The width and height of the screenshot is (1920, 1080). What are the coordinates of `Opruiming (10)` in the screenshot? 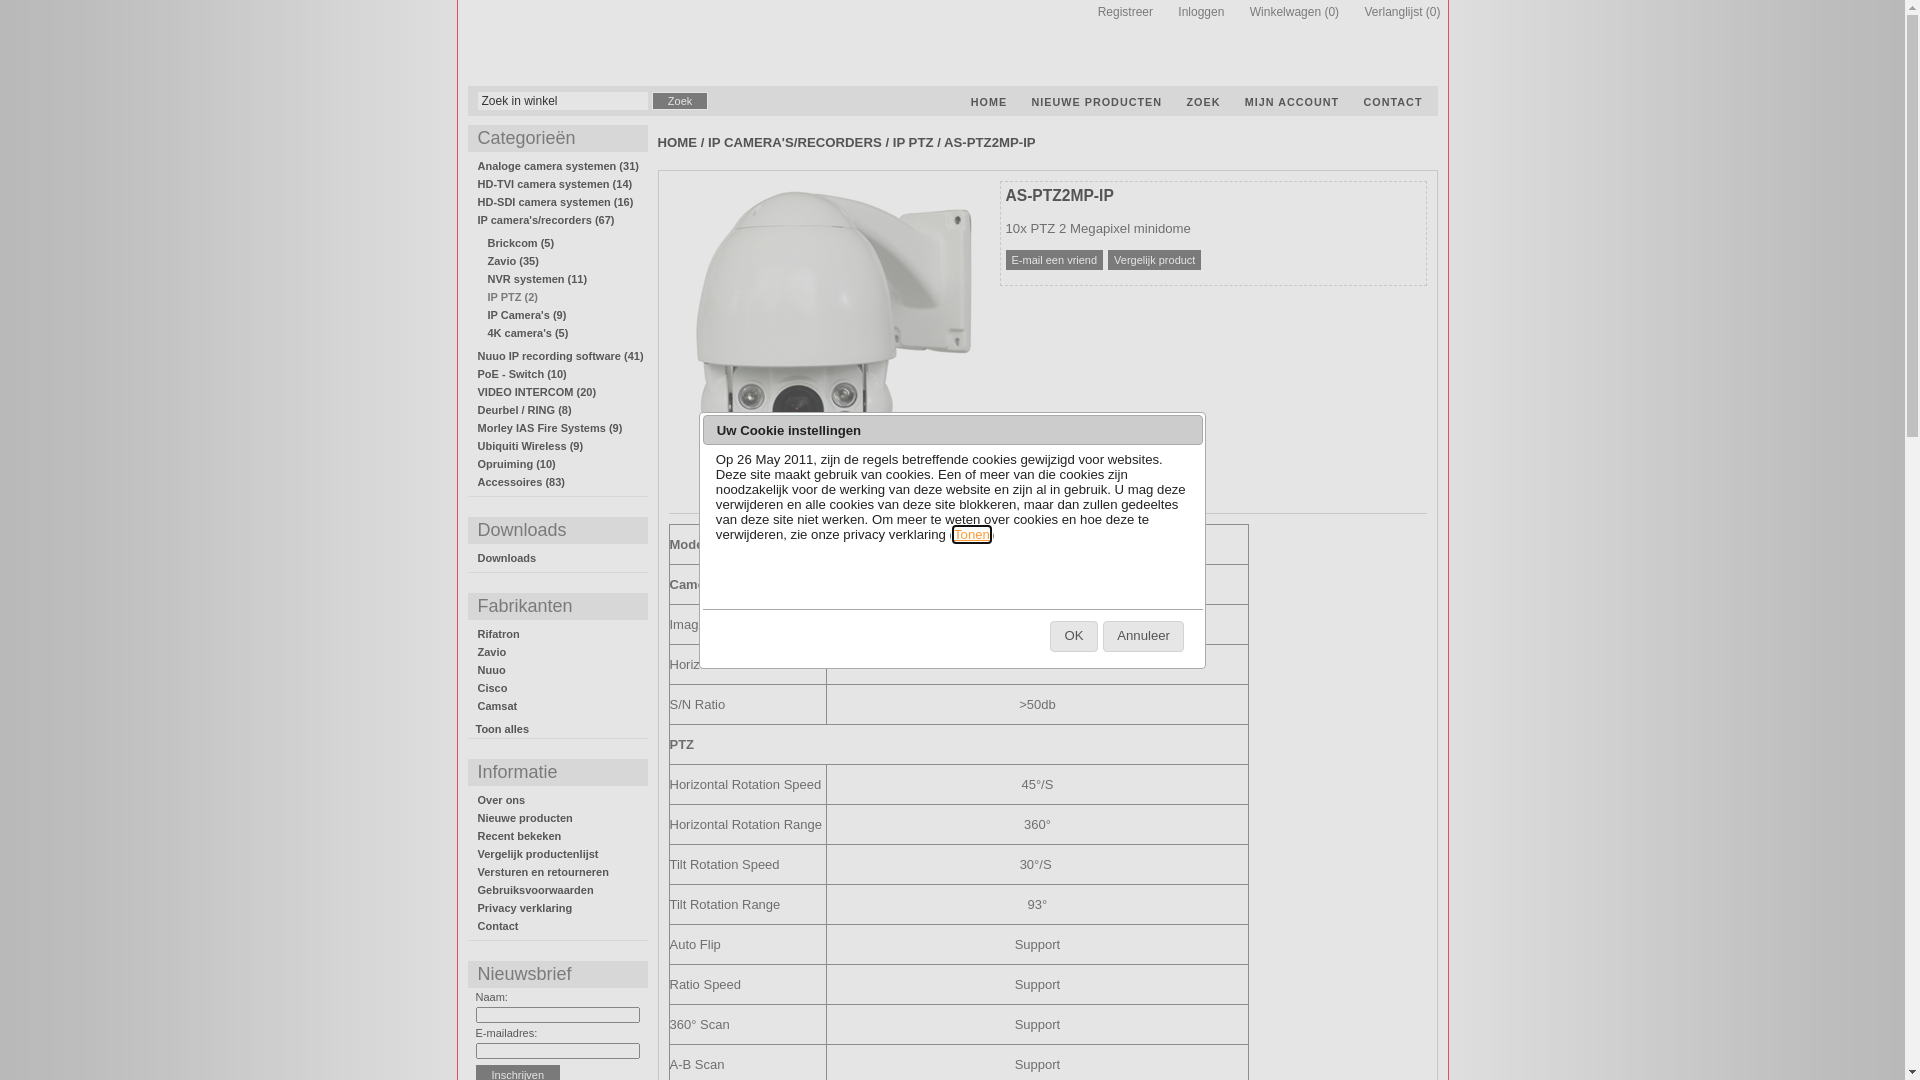 It's located at (517, 464).